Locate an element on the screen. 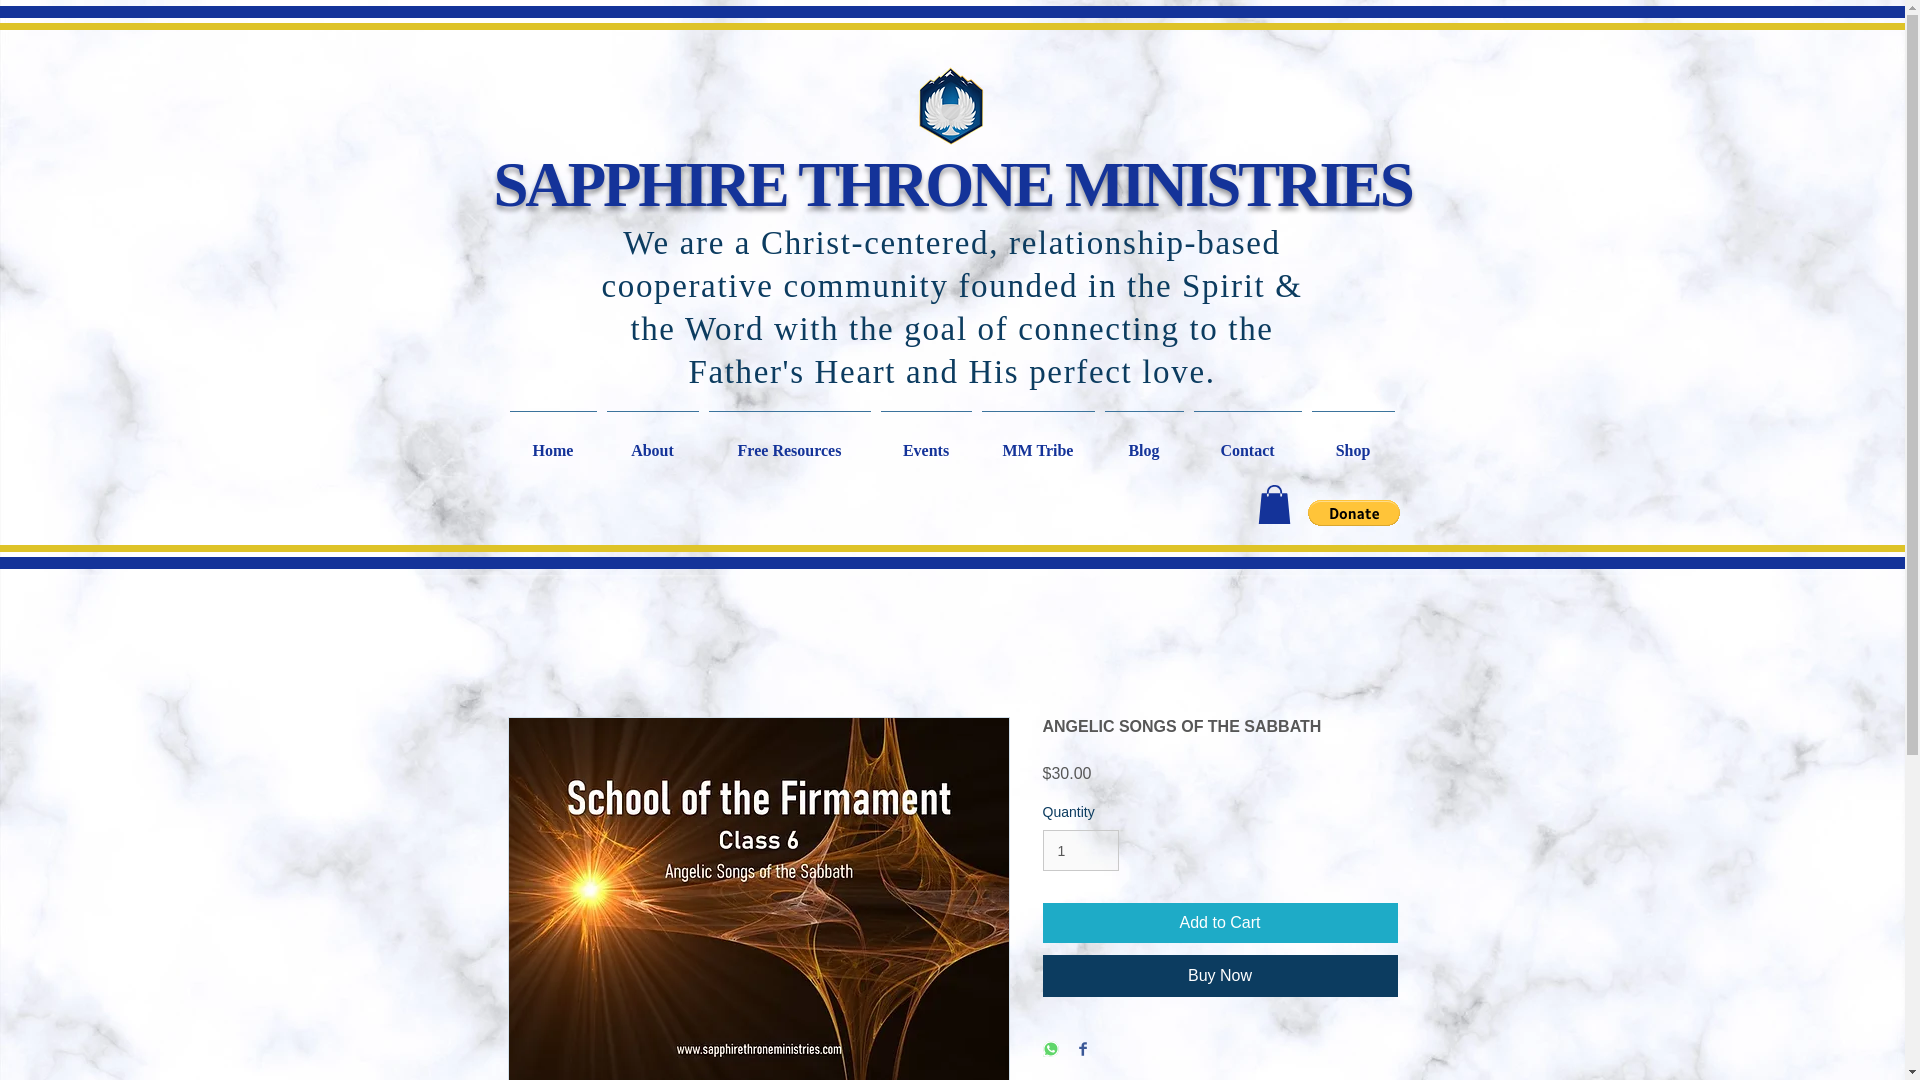 Image resolution: width=1920 pixels, height=1080 pixels. SAPPHIRE THRONE MINISTRIES is located at coordinates (952, 184).